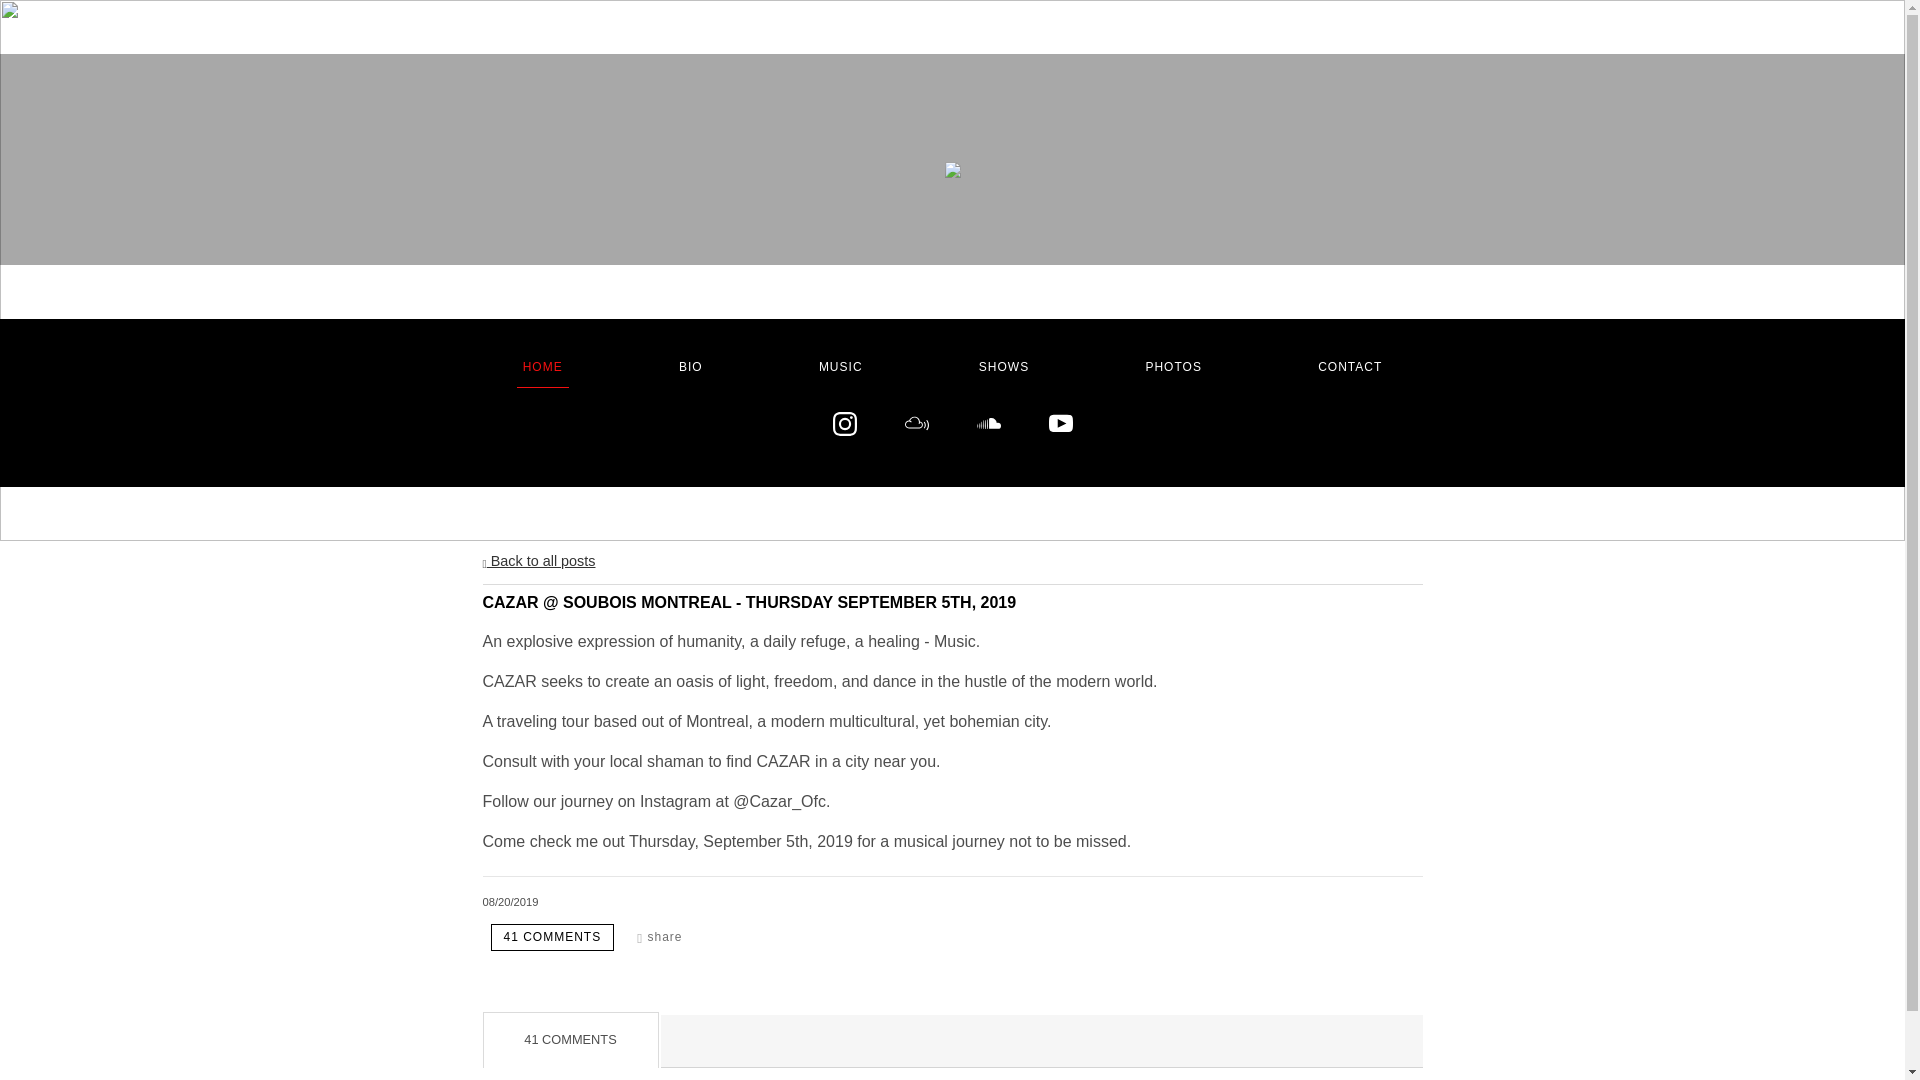  What do you see at coordinates (1350, 366) in the screenshot?
I see `CONTACT` at bounding box center [1350, 366].